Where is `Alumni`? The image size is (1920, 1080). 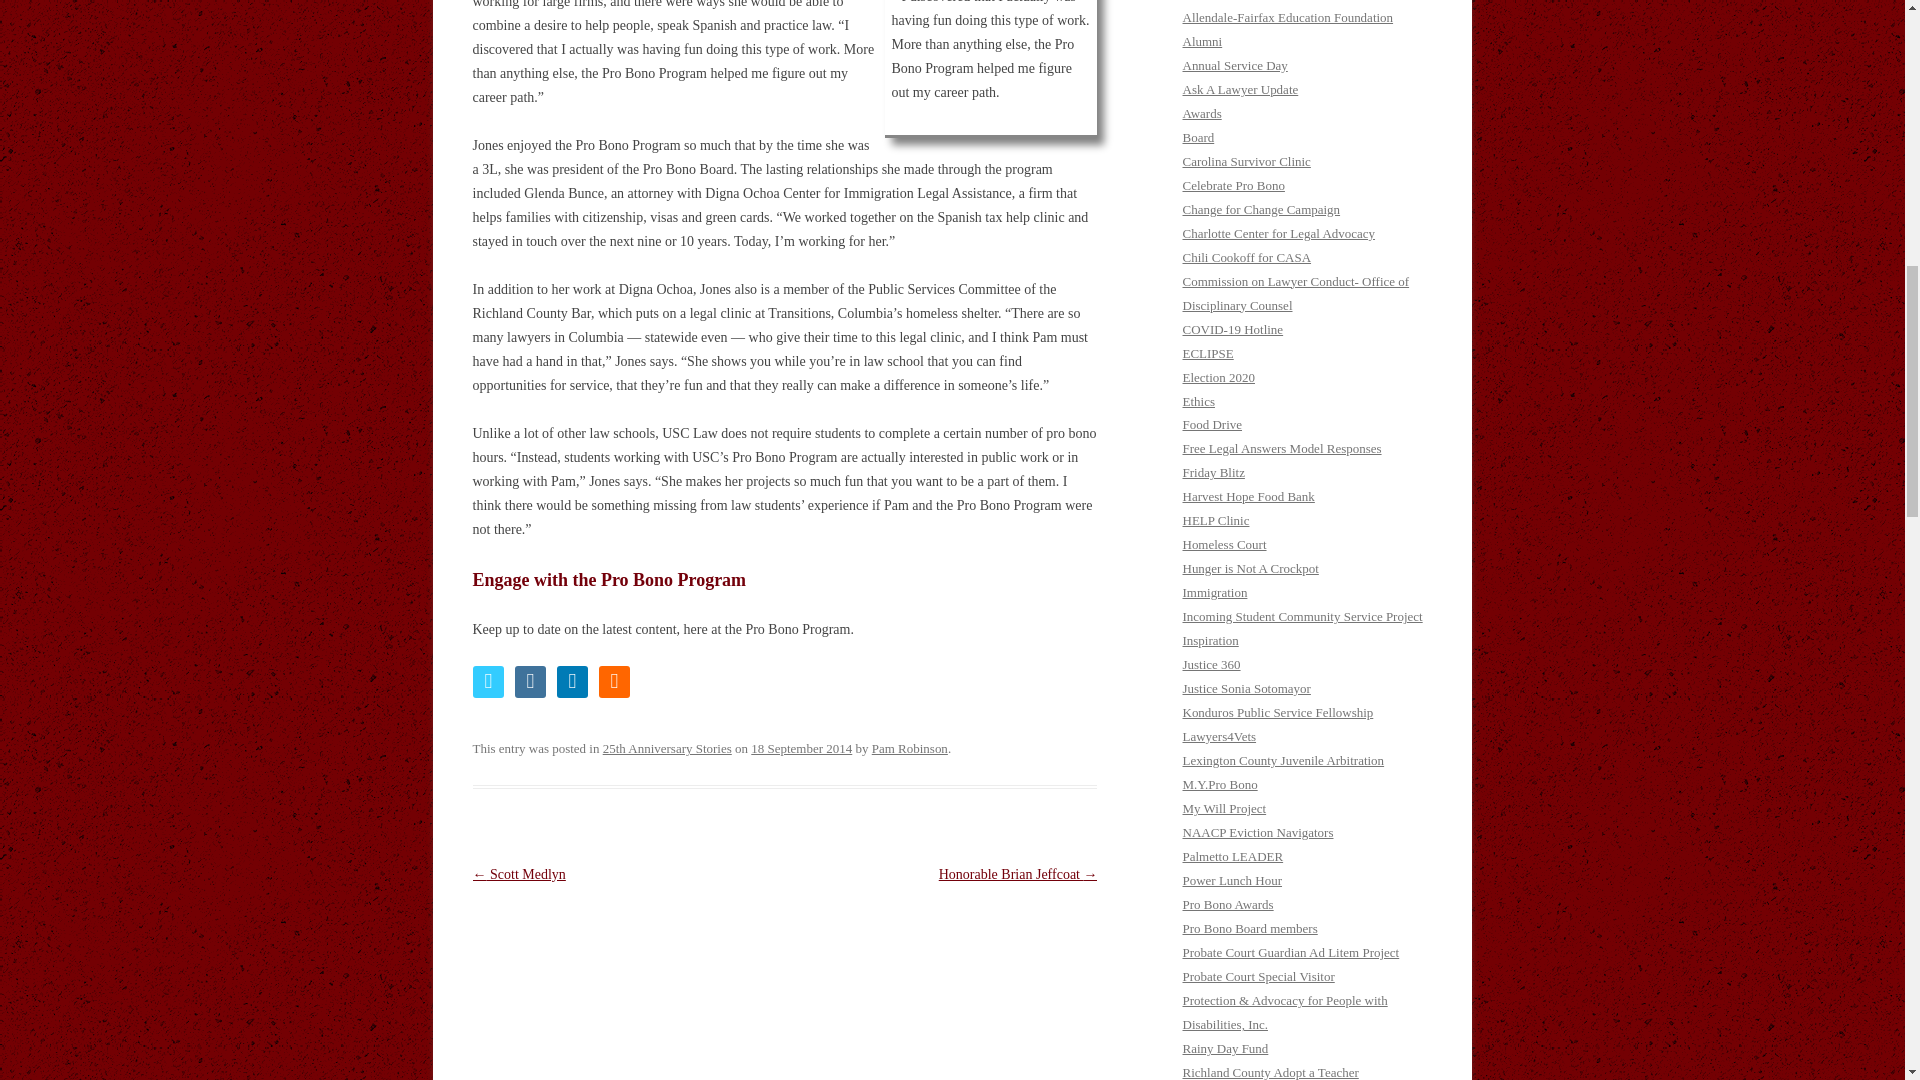
Alumni is located at coordinates (1202, 40).